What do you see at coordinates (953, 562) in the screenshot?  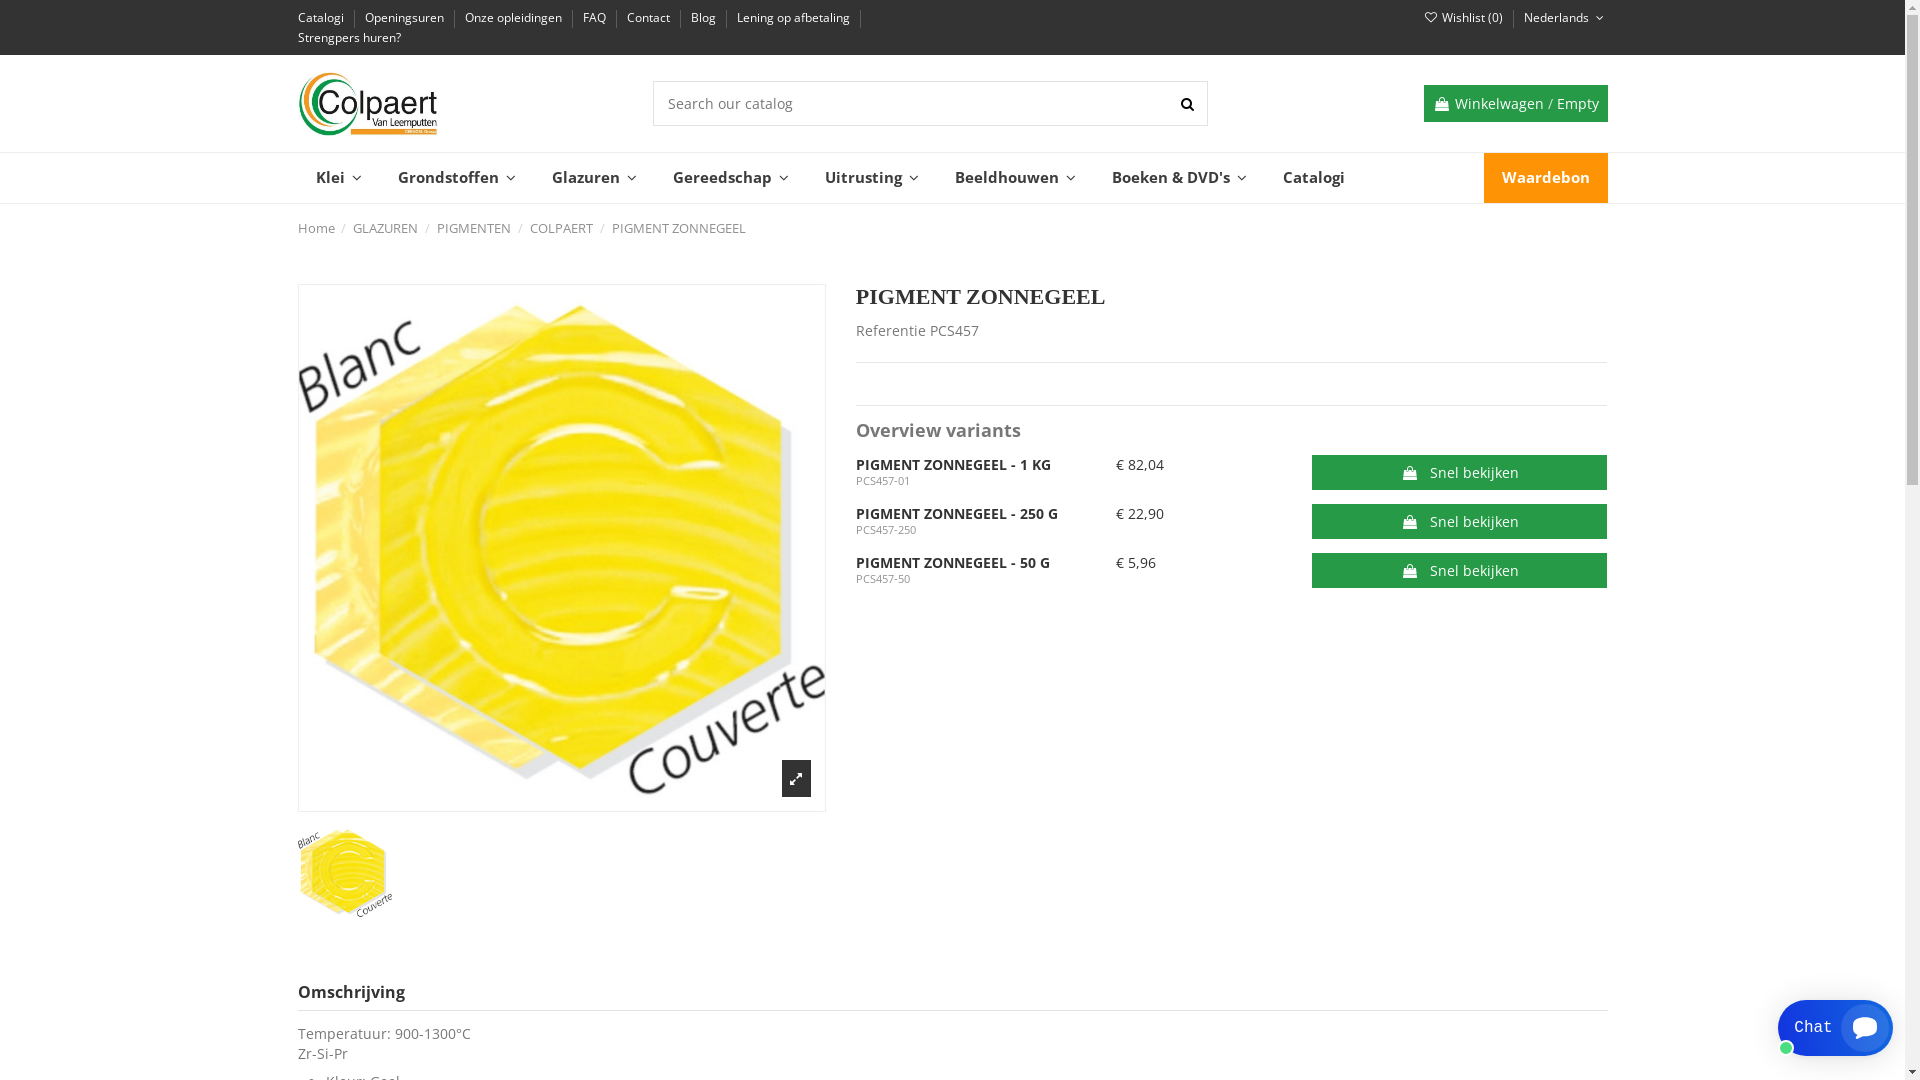 I see `PIGMENT ZONNEGEEL - 50 G` at bounding box center [953, 562].